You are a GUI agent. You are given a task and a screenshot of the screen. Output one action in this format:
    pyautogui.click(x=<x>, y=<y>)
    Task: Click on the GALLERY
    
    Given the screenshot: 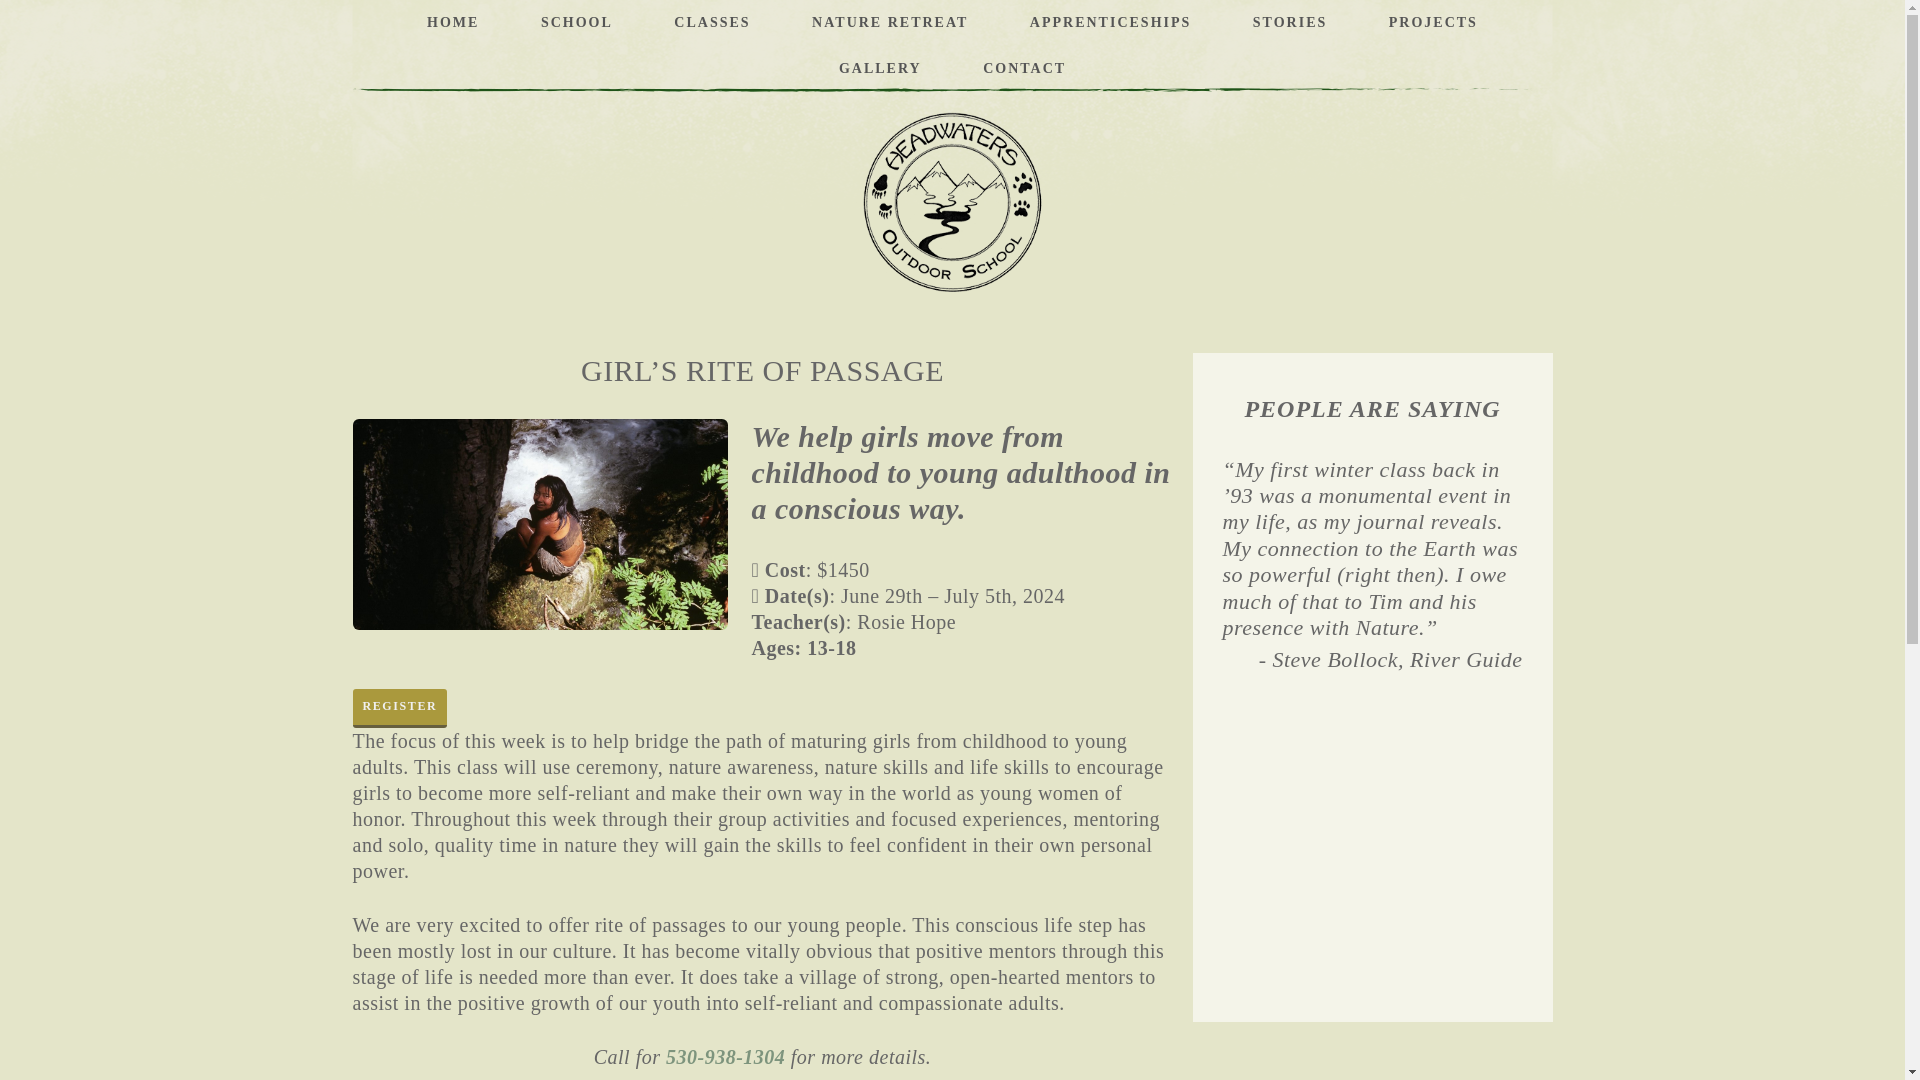 What is the action you would take?
    pyautogui.click(x=880, y=68)
    